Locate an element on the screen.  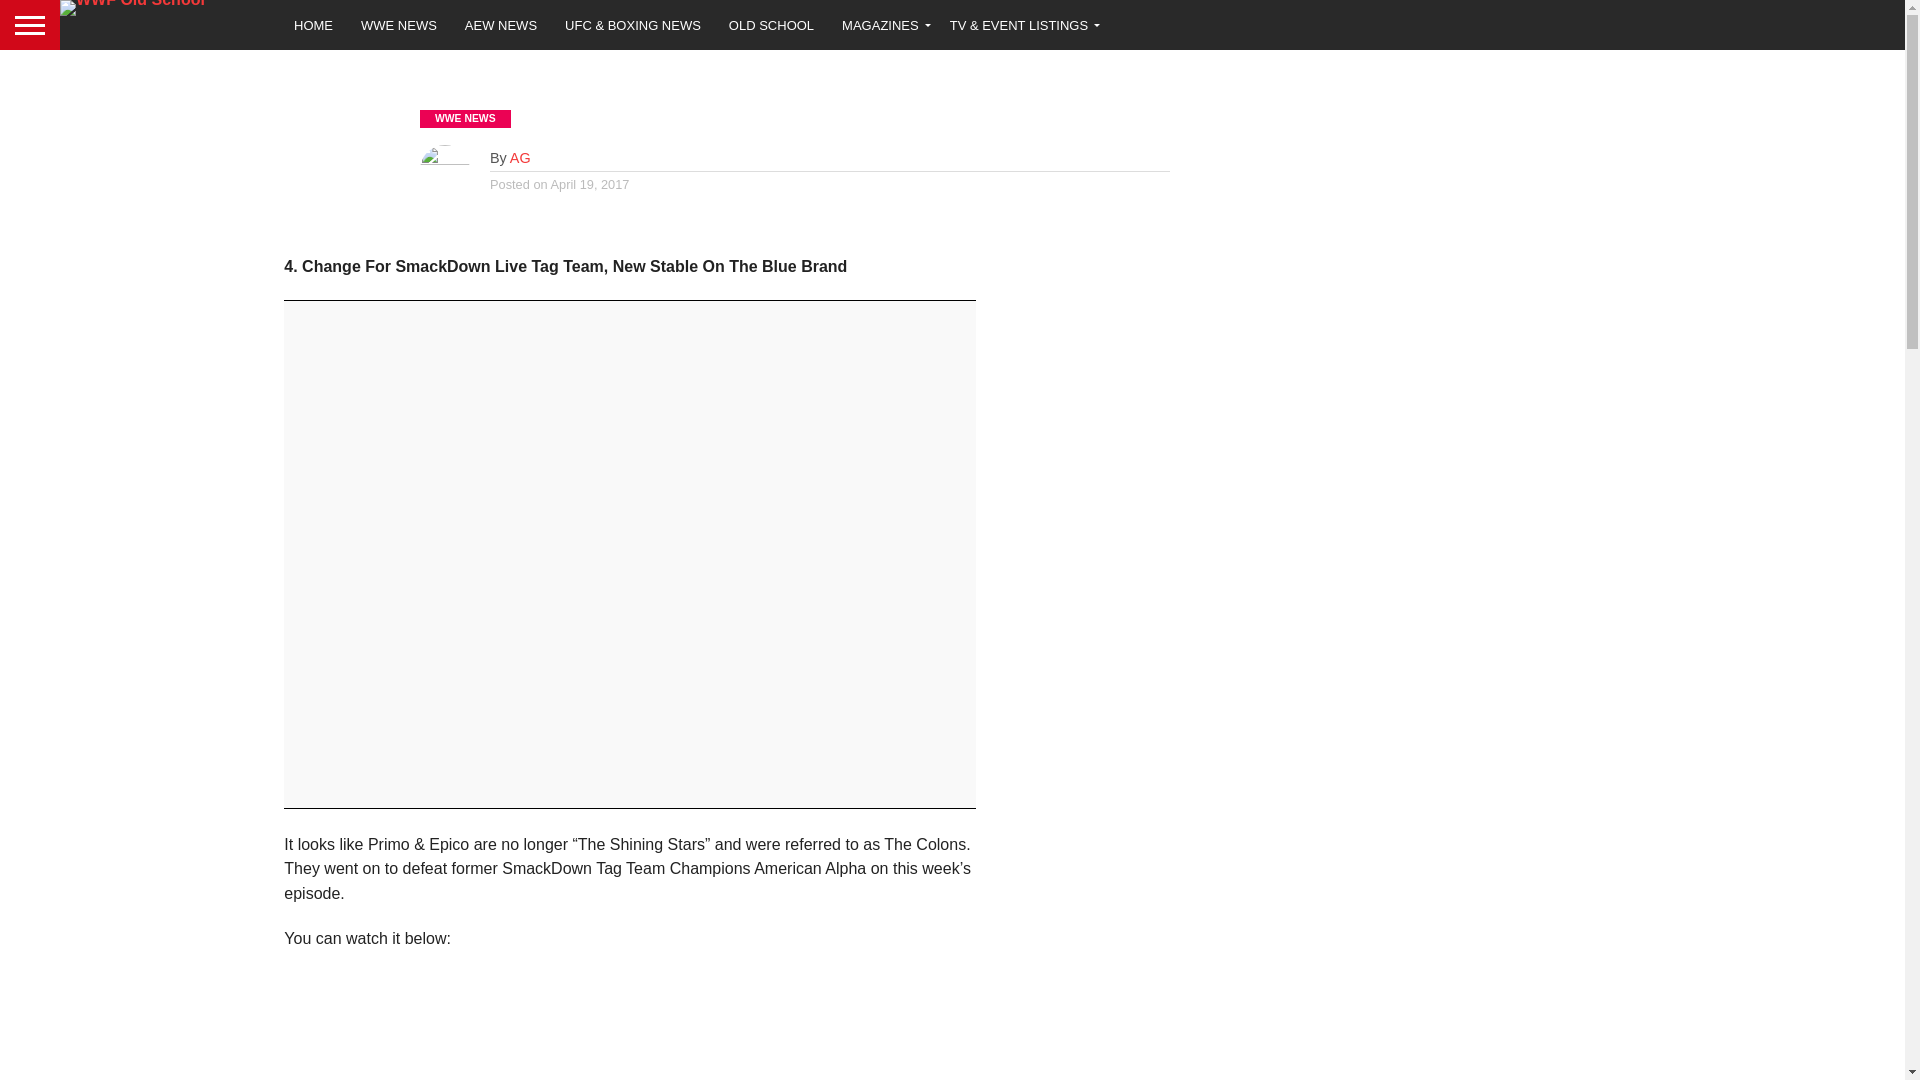
HOME is located at coordinates (314, 24).